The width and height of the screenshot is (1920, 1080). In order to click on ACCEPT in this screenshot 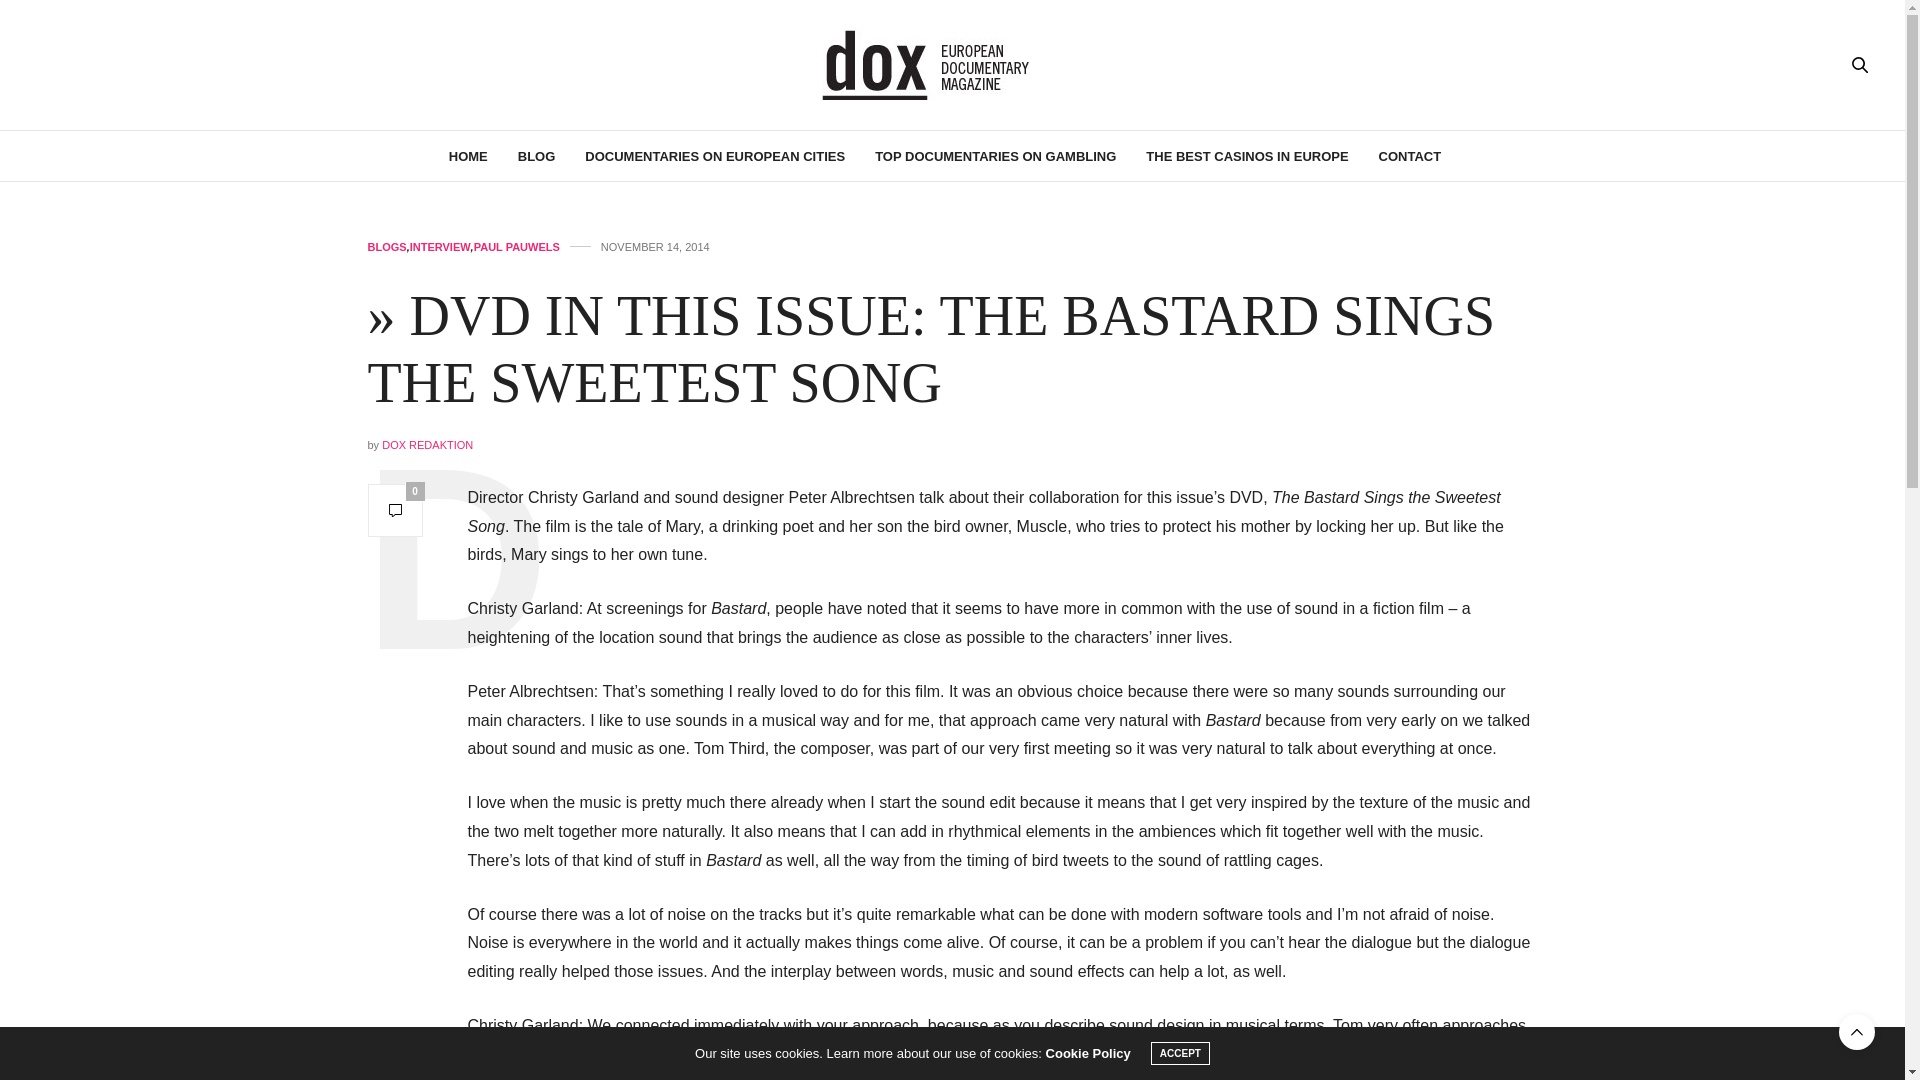, I will do `click(1180, 1053)`.